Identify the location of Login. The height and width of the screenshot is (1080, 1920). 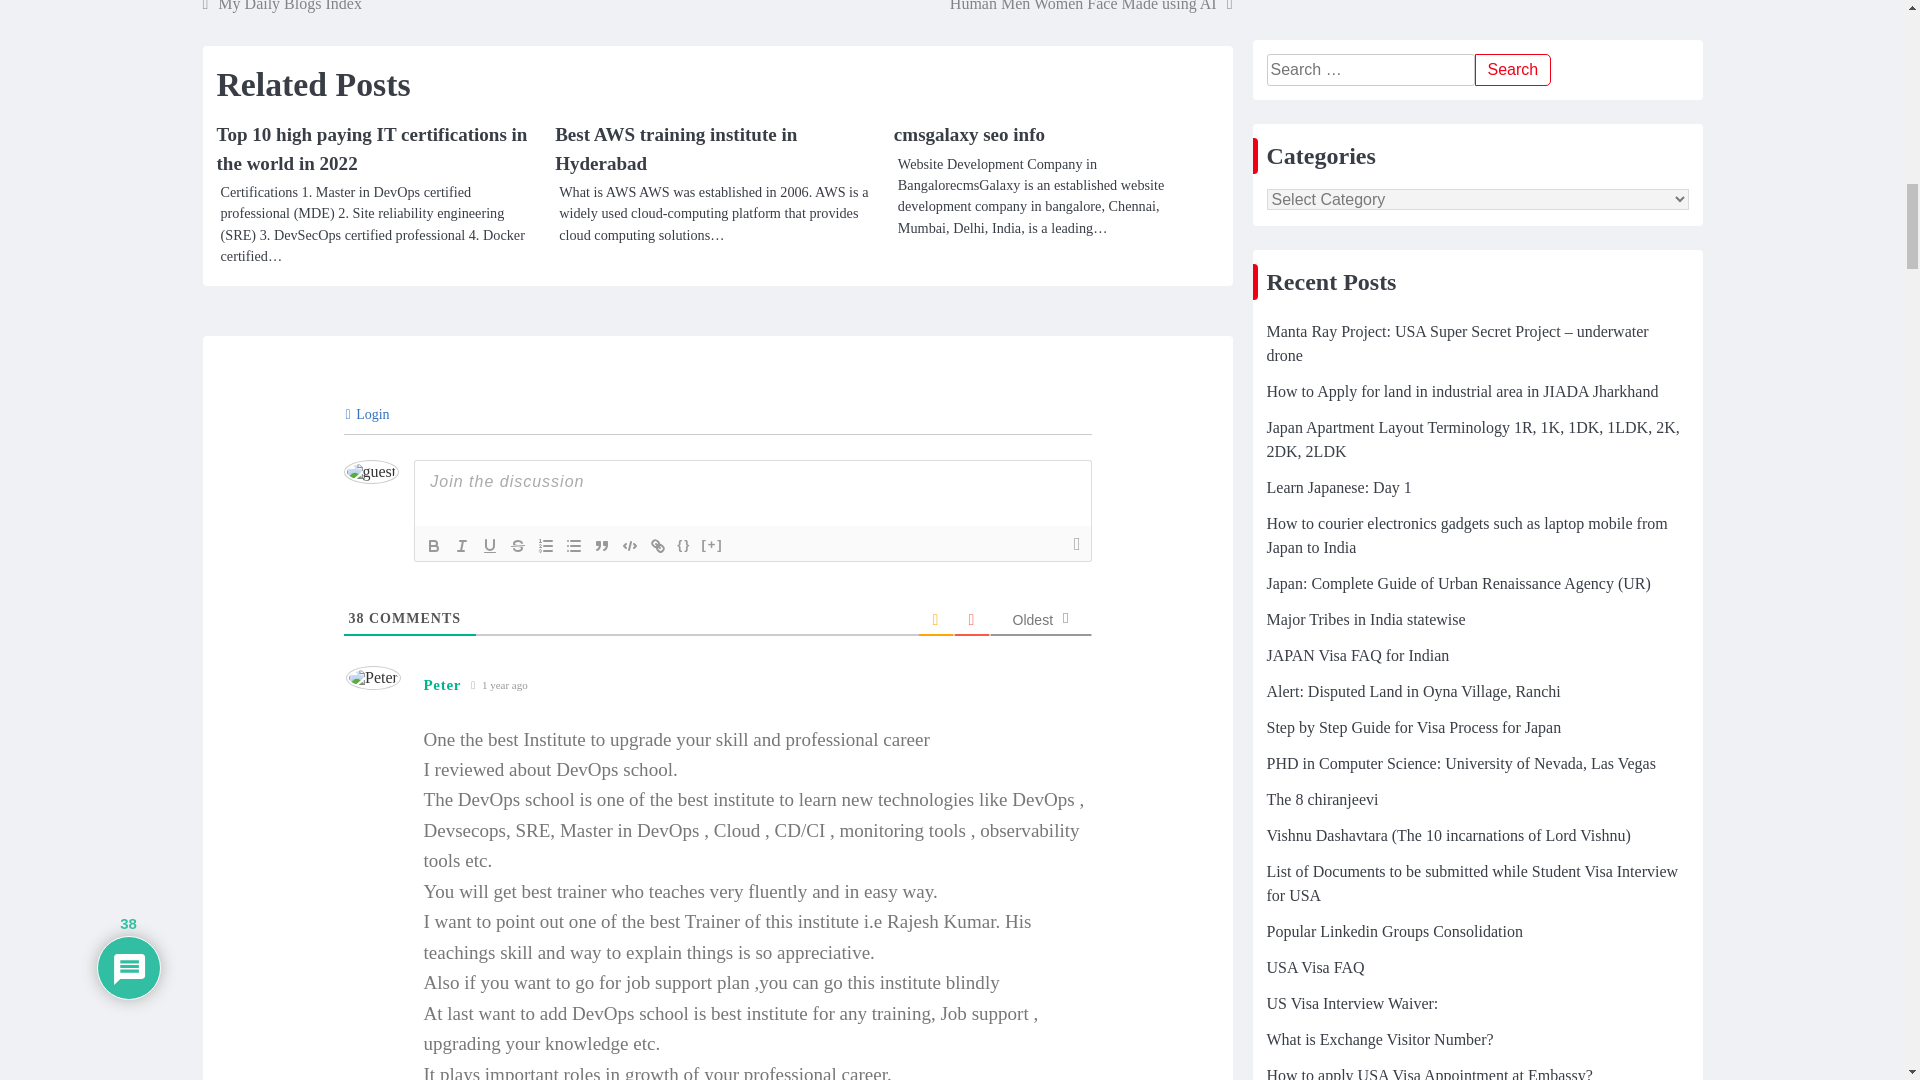
(367, 414).